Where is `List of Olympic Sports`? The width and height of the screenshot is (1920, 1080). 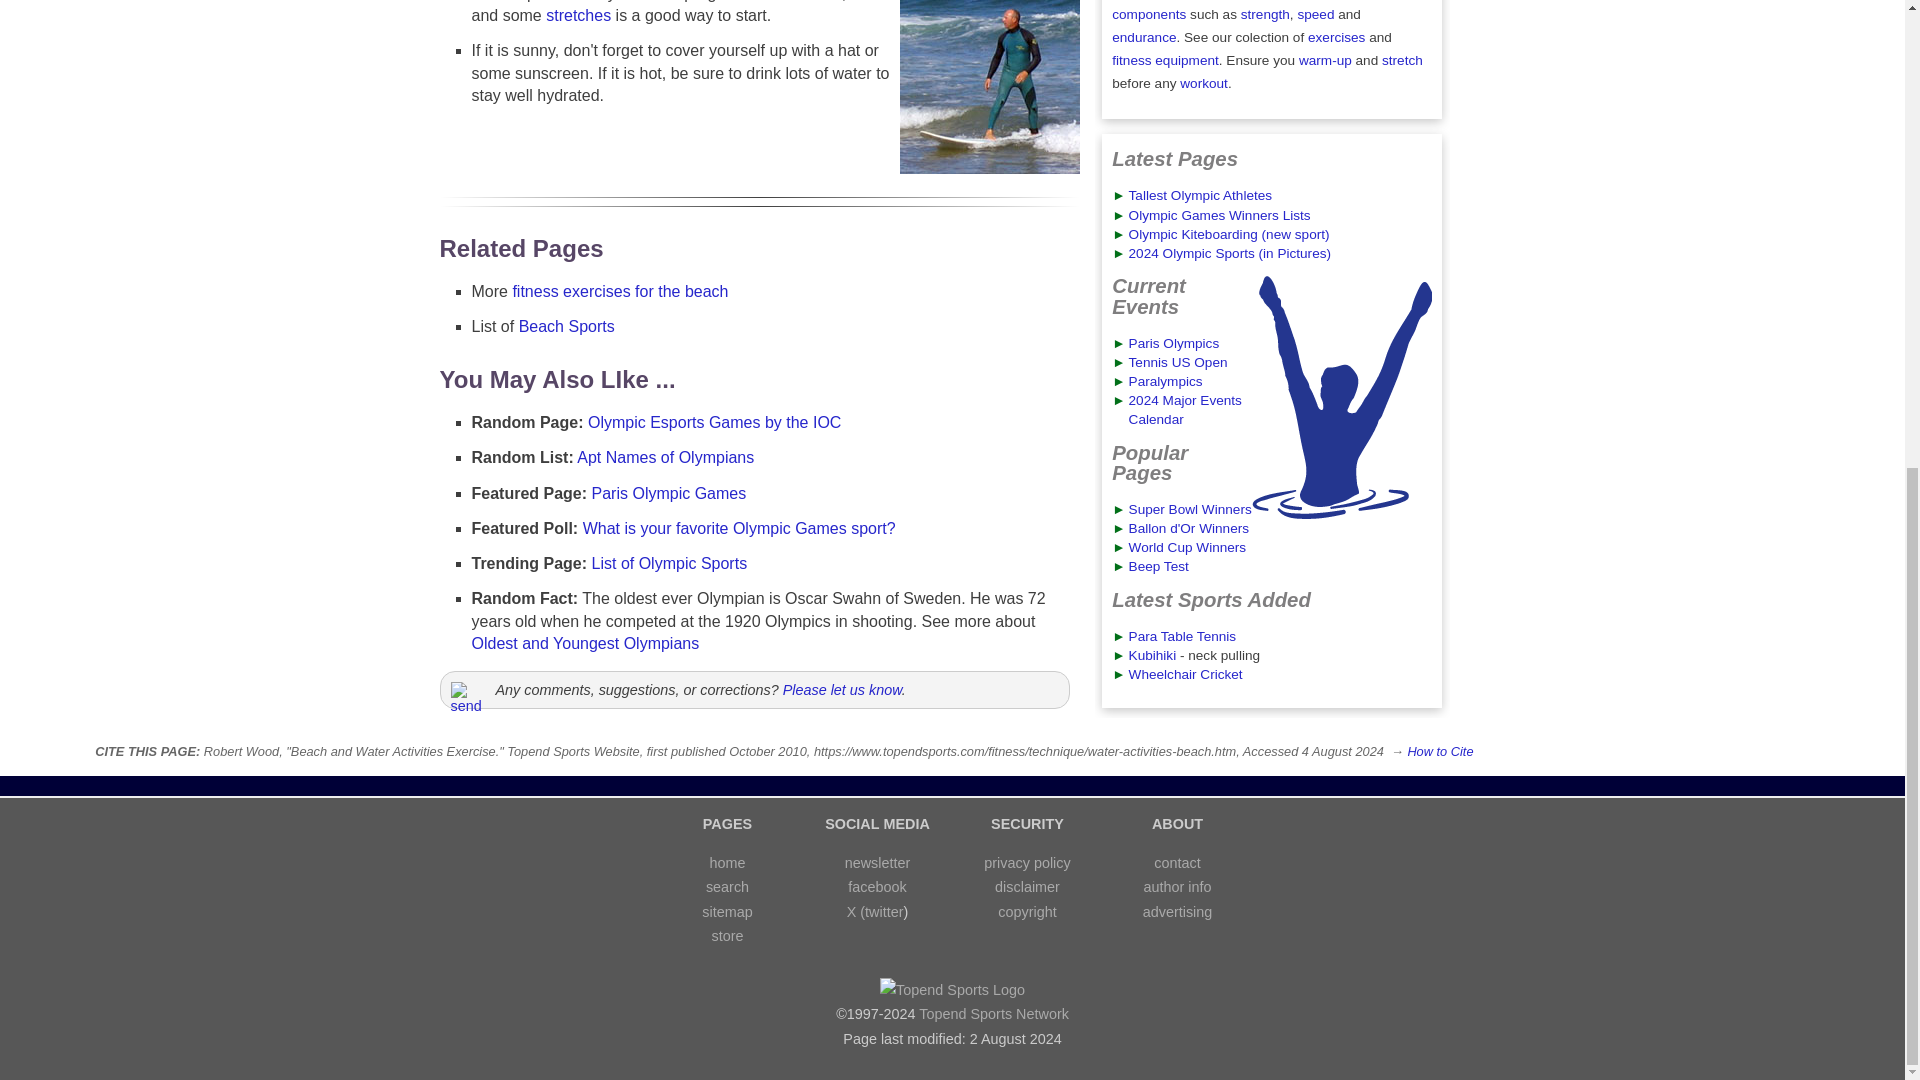
List of Olympic Sports is located at coordinates (670, 564).